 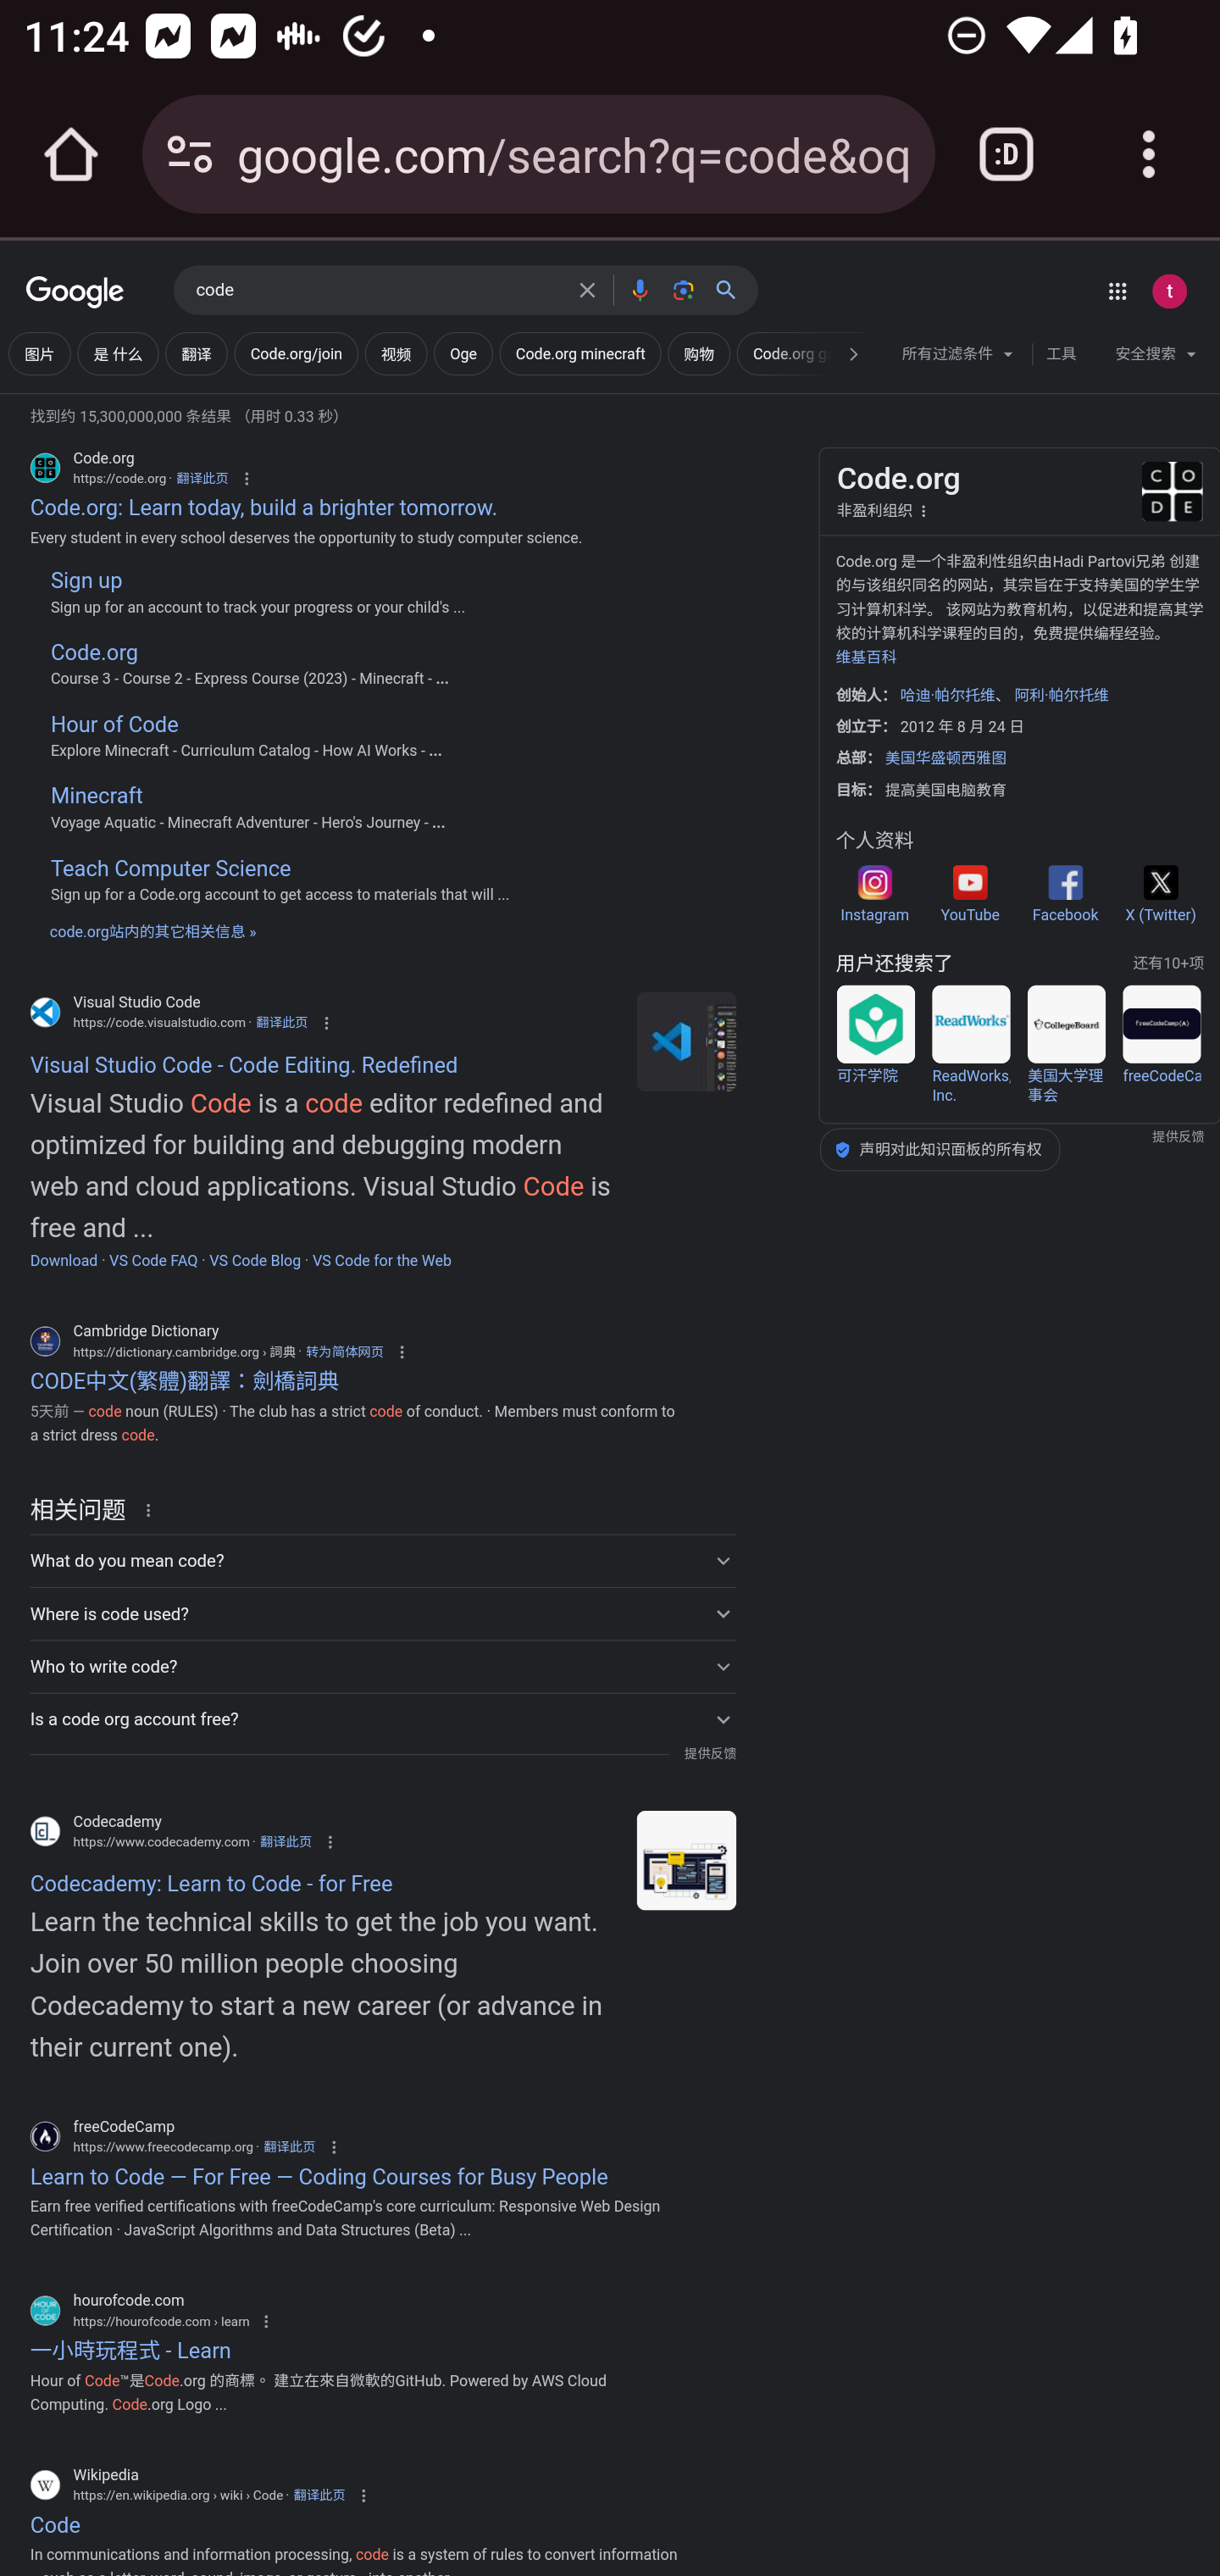 I want to click on Google, so click(x=75, y=293).